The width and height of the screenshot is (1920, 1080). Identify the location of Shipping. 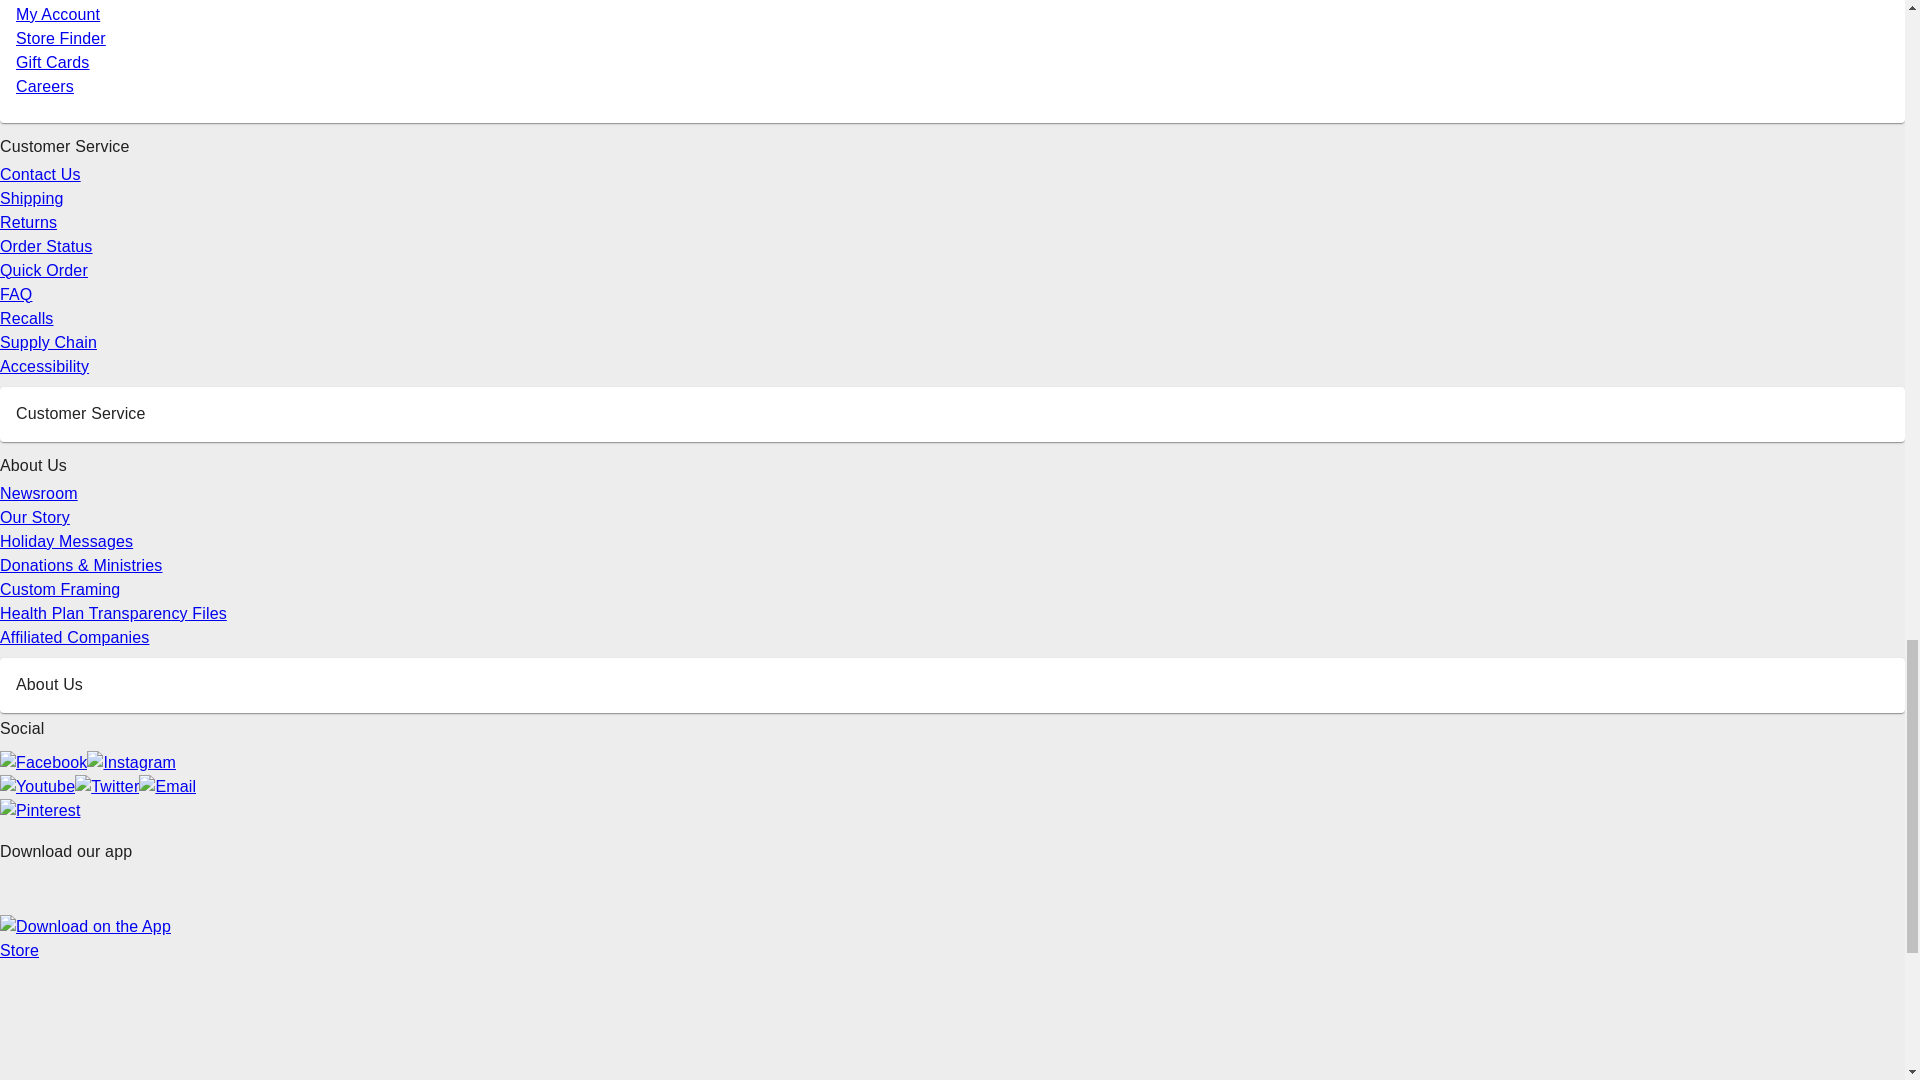
(32, 198).